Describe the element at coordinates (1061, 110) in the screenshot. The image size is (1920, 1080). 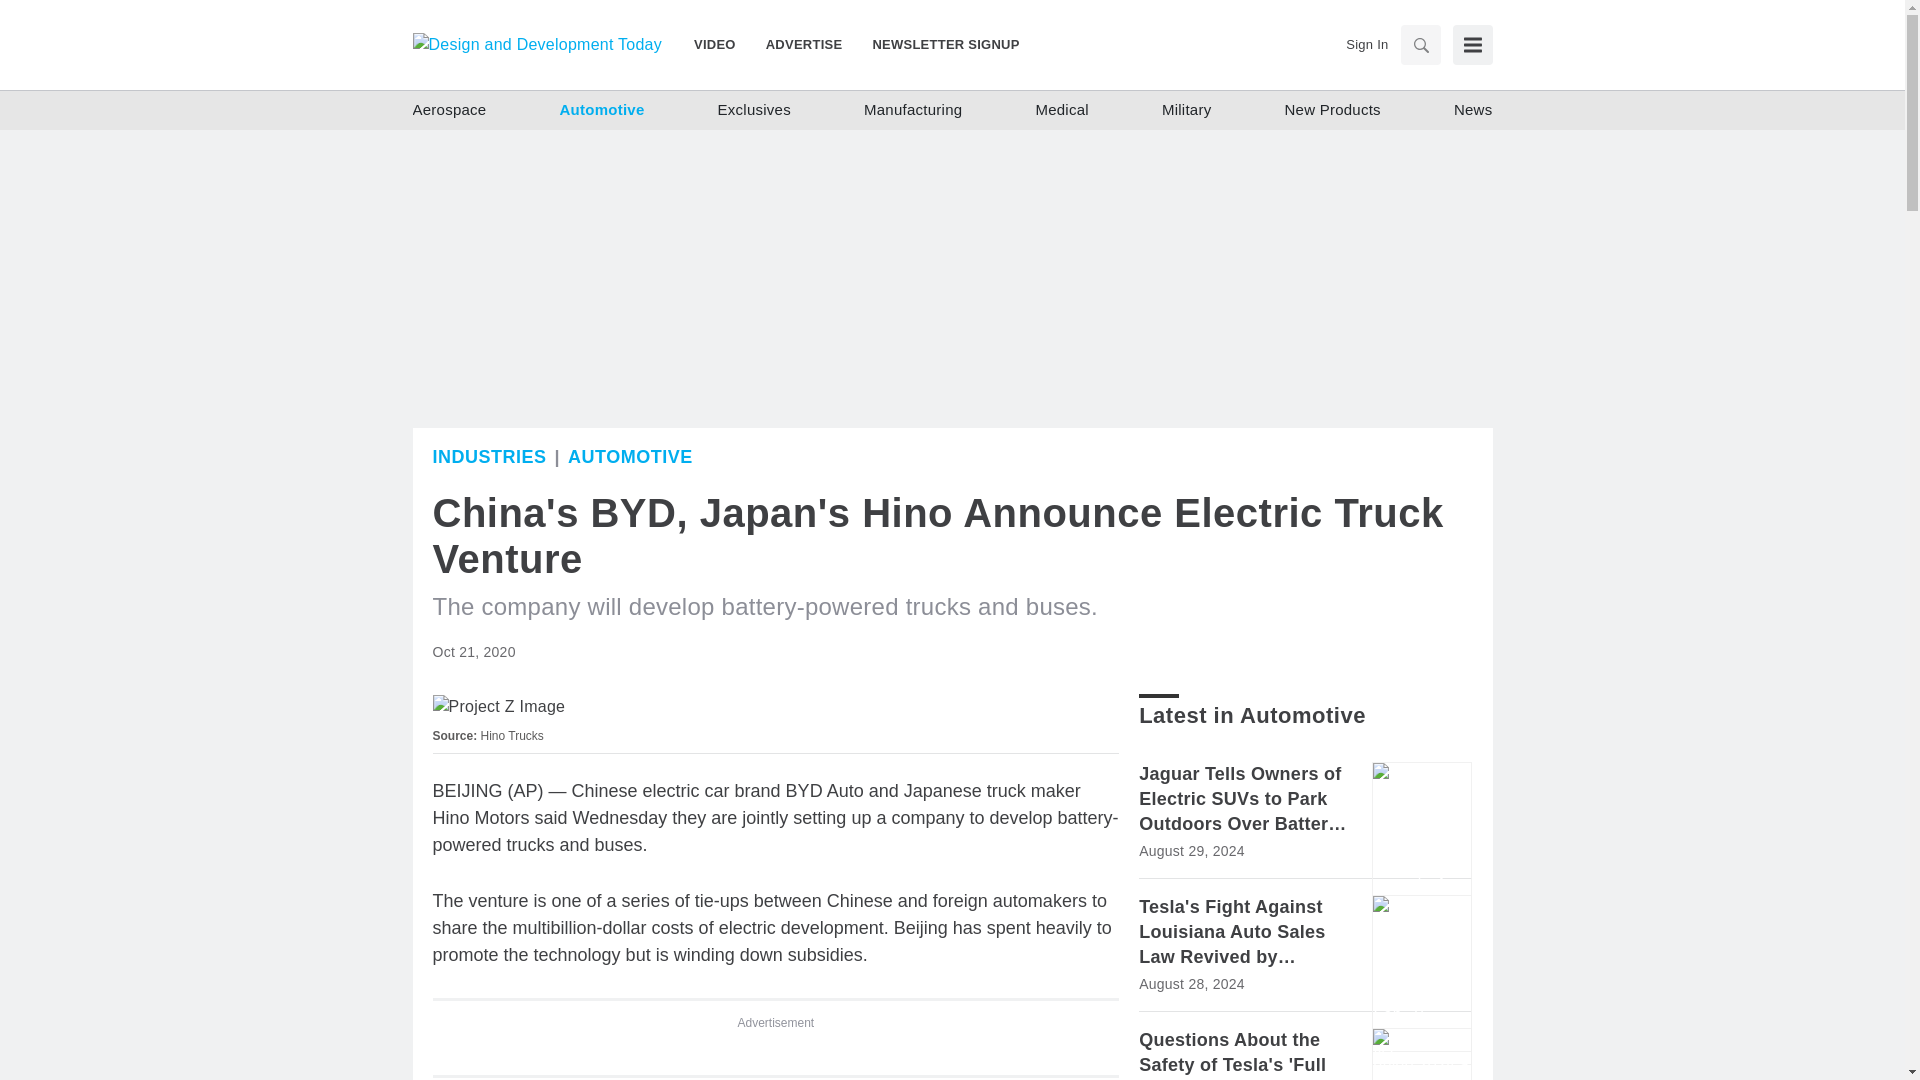
I see `Medical` at that location.